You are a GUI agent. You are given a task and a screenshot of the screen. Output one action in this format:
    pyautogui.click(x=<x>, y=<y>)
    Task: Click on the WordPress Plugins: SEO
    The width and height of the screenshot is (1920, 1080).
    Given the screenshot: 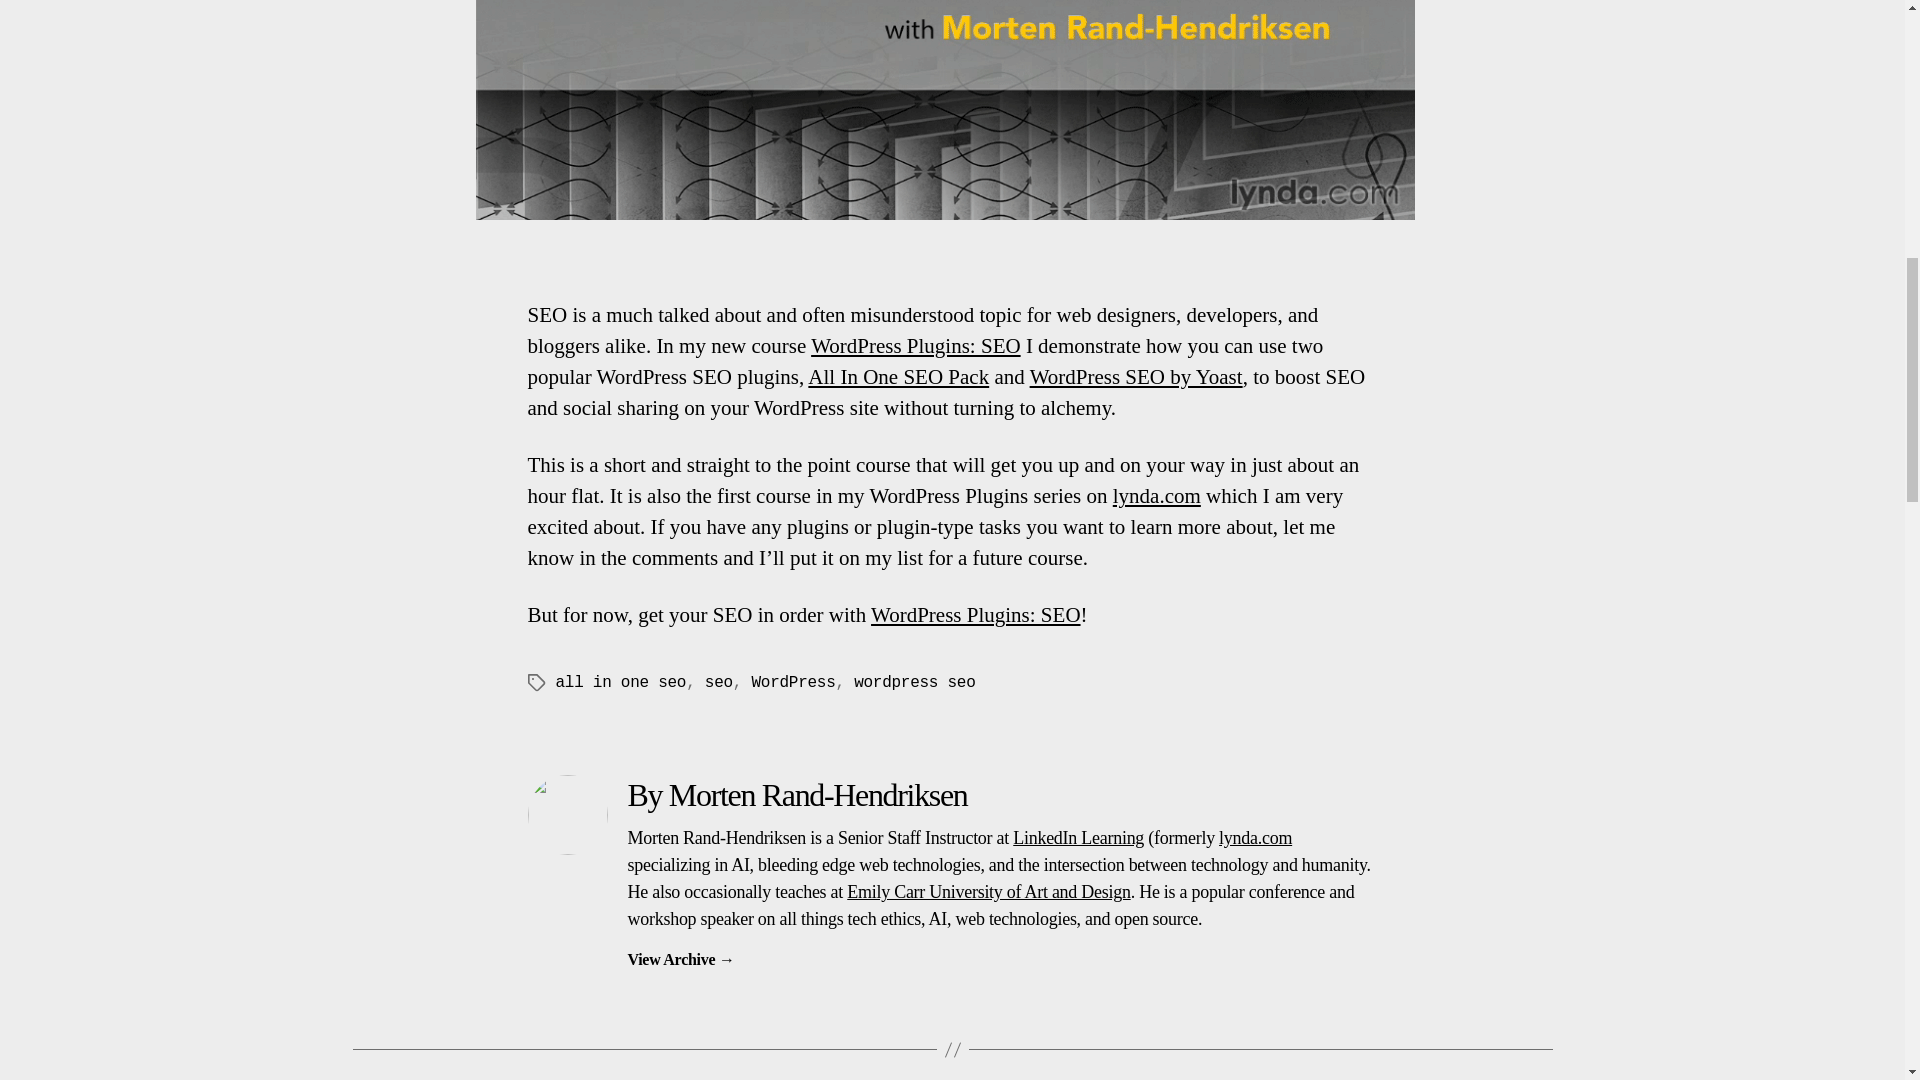 What is the action you would take?
    pyautogui.click(x=916, y=345)
    